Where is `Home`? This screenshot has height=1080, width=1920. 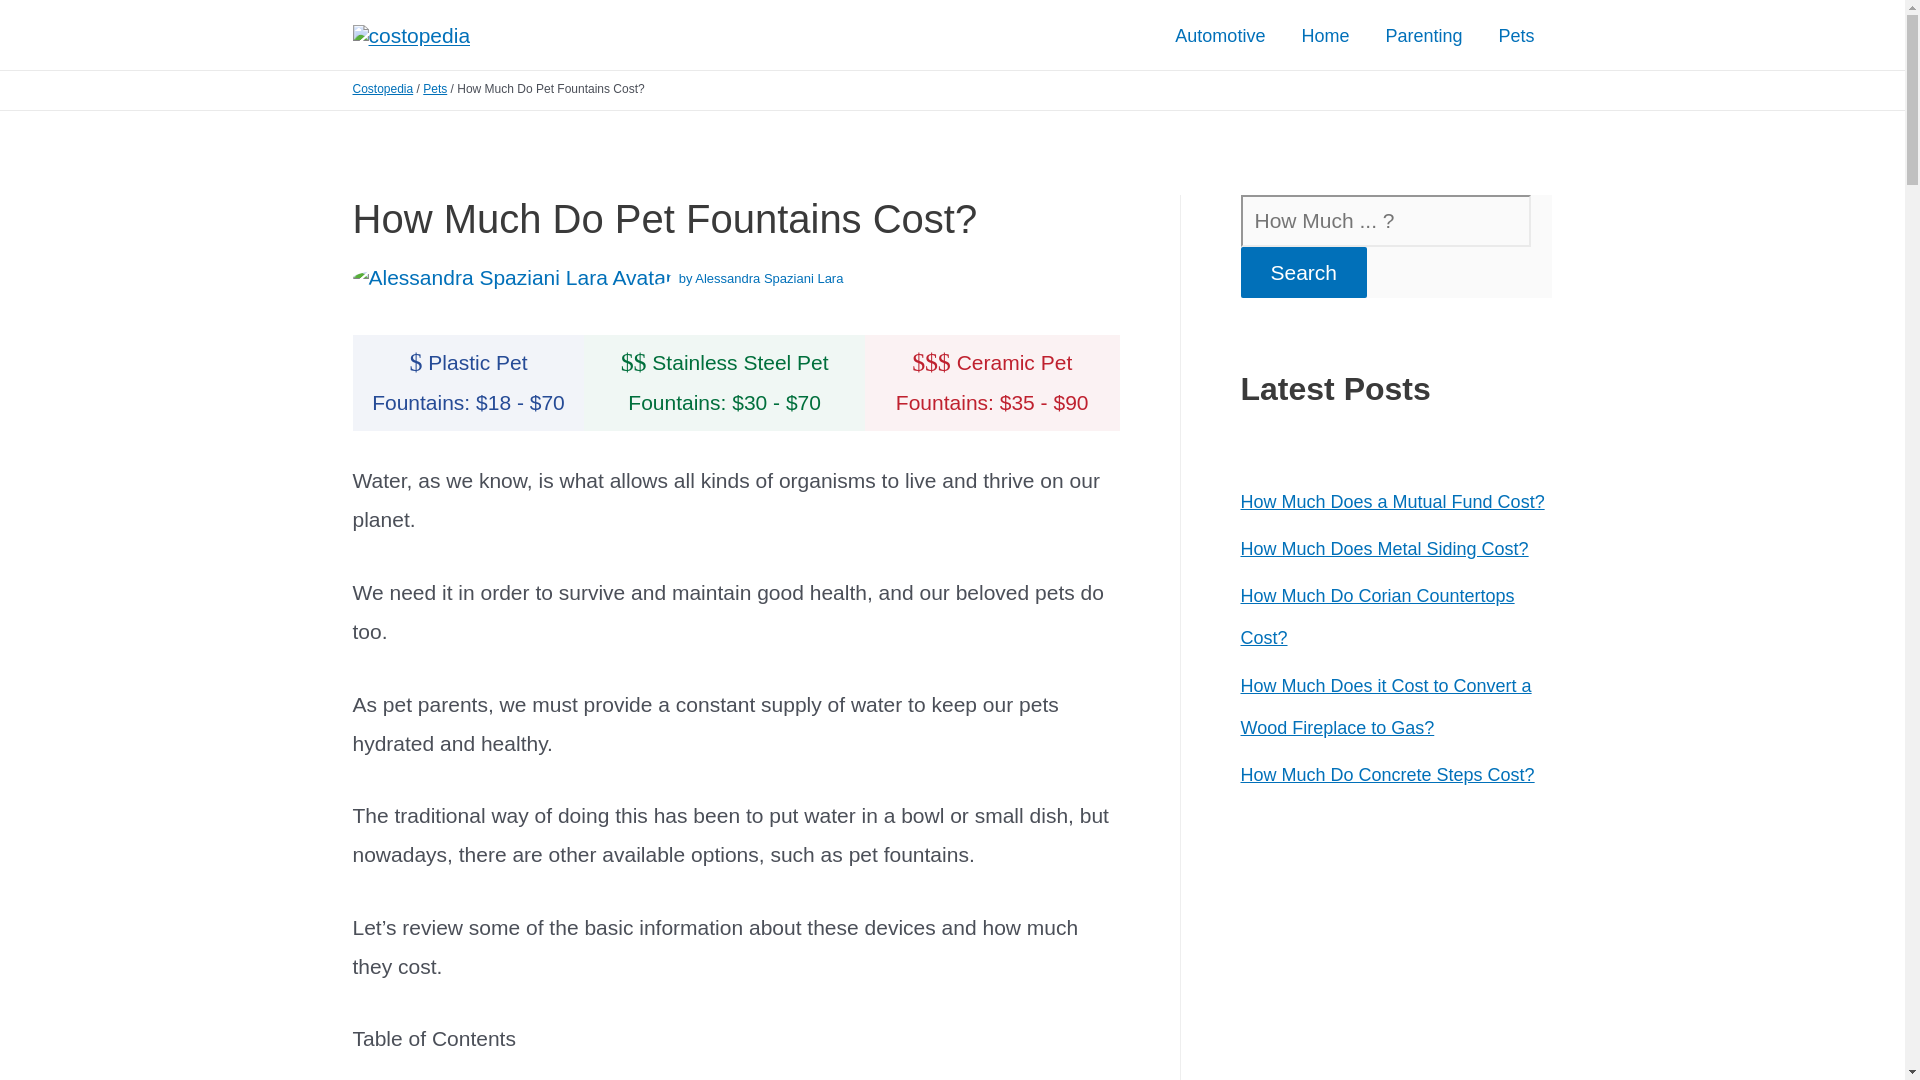
Home is located at coordinates (1324, 36).